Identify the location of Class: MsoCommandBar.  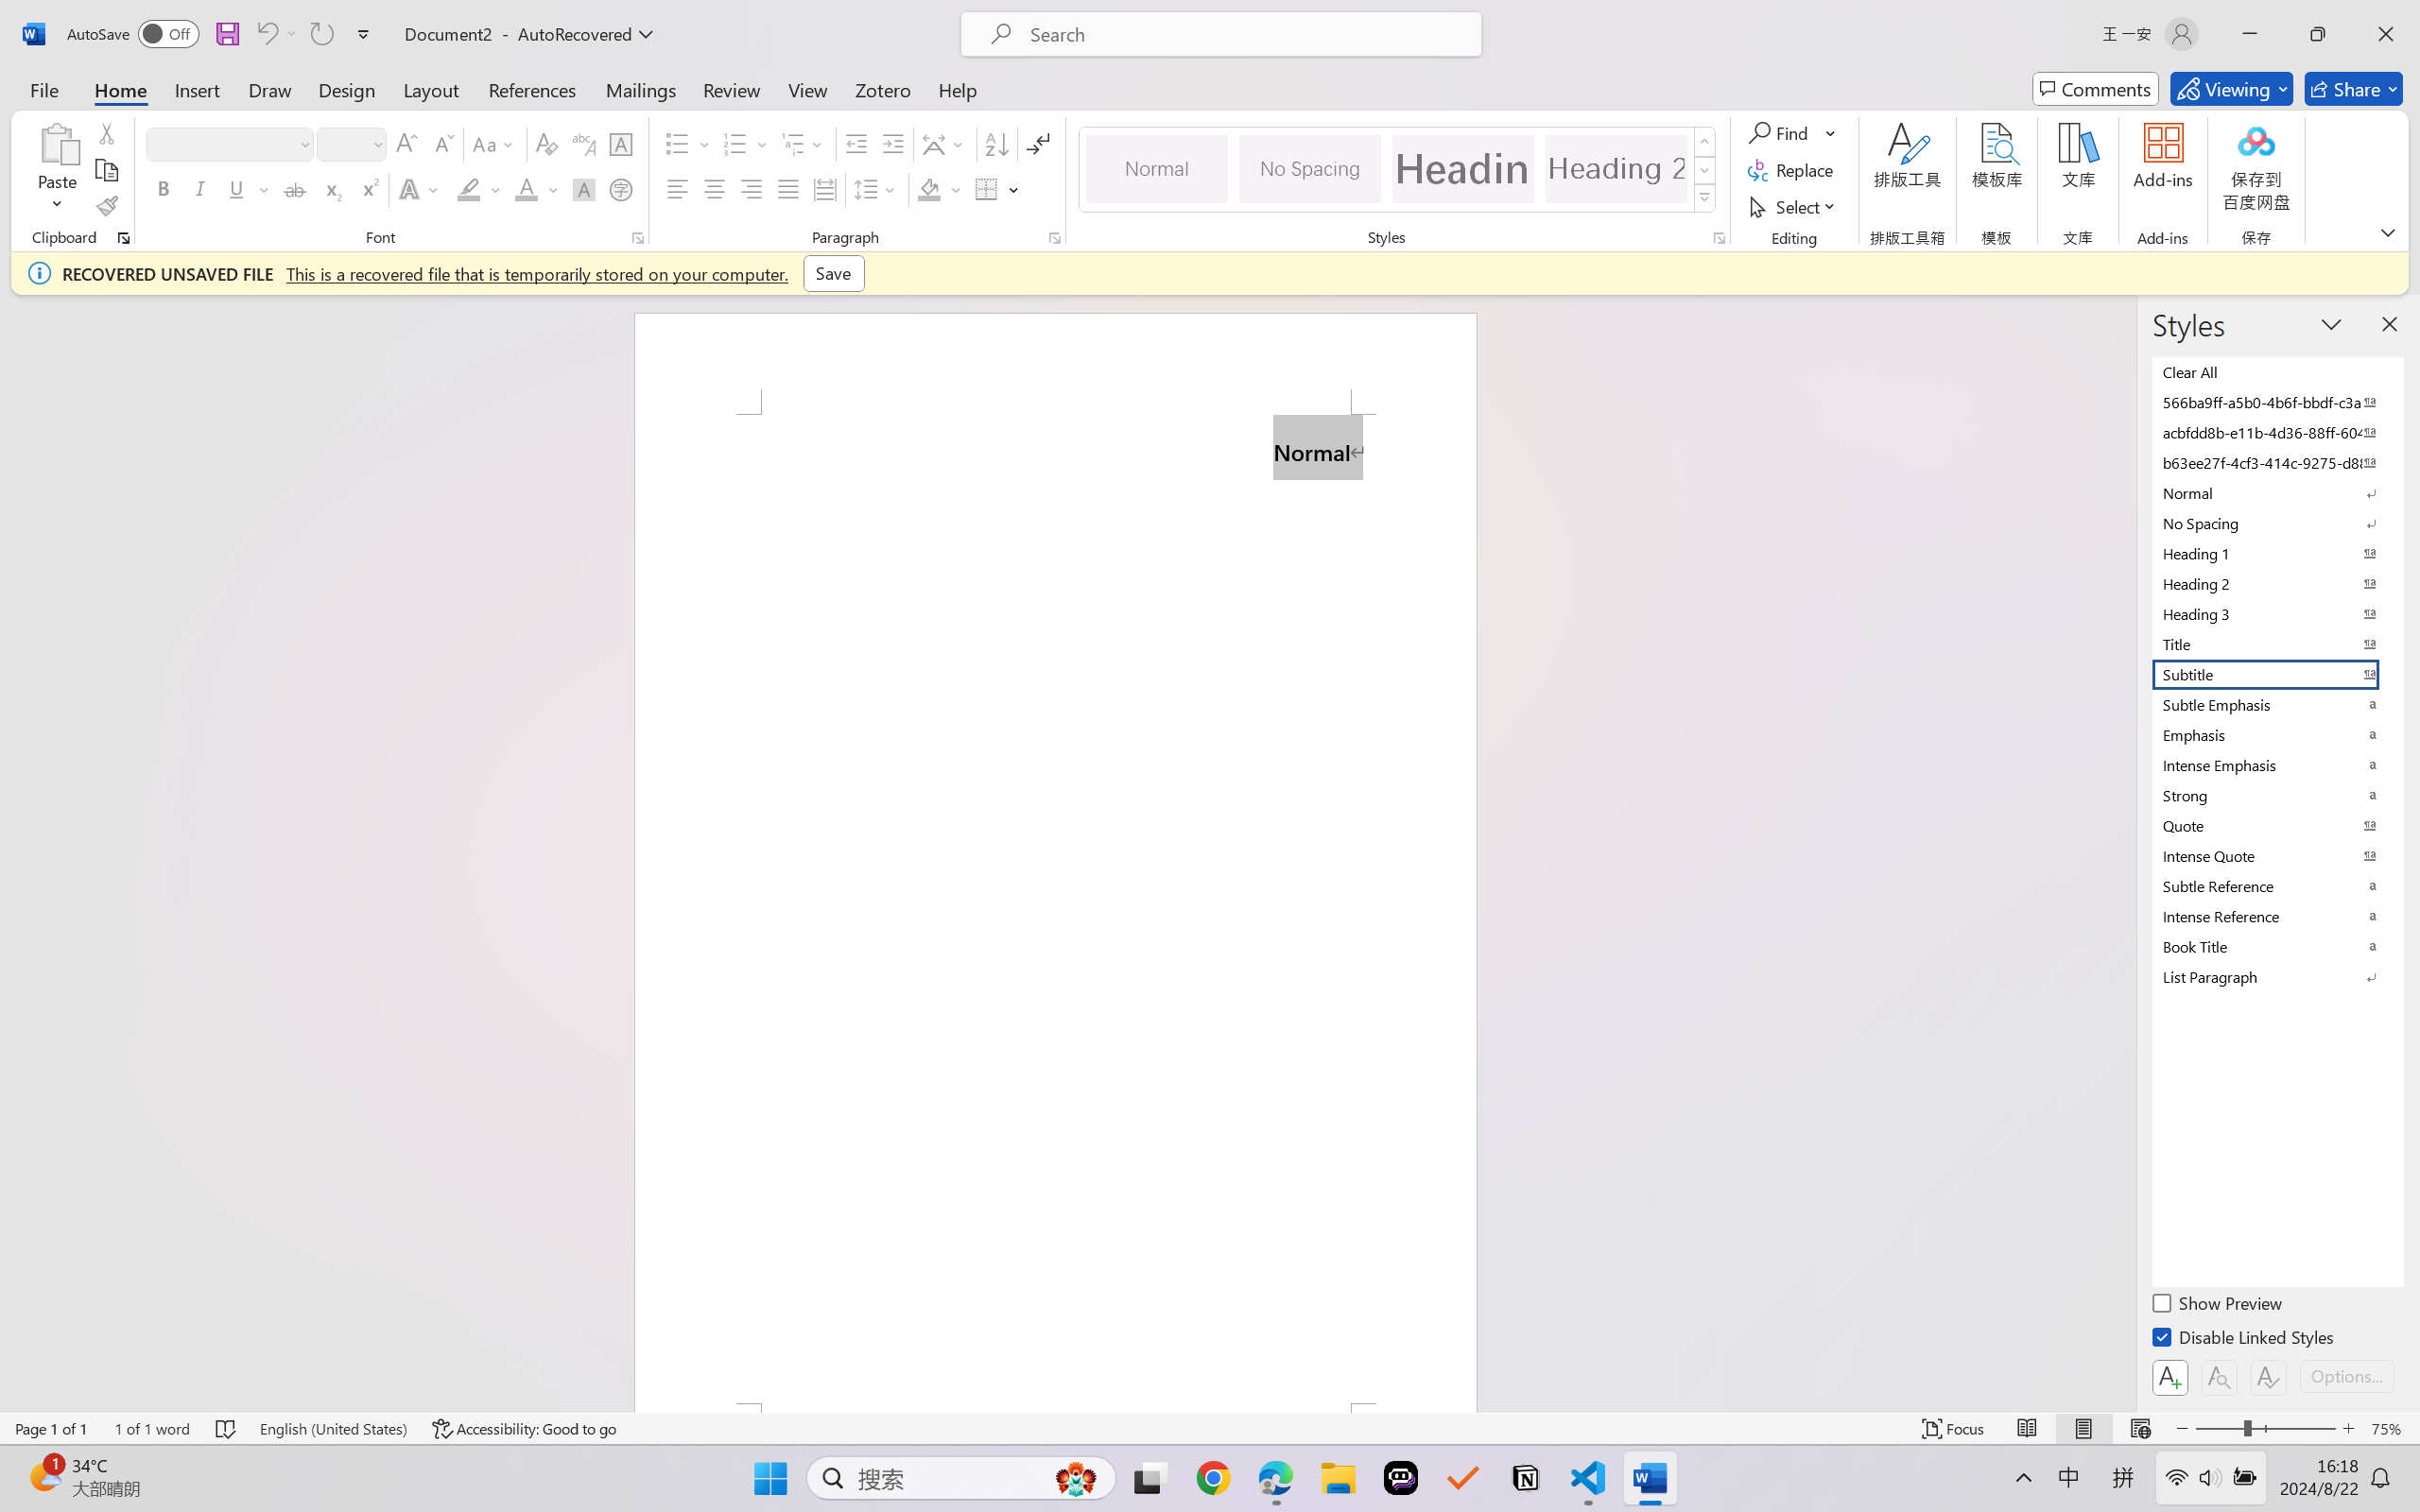
(1210, 1428).